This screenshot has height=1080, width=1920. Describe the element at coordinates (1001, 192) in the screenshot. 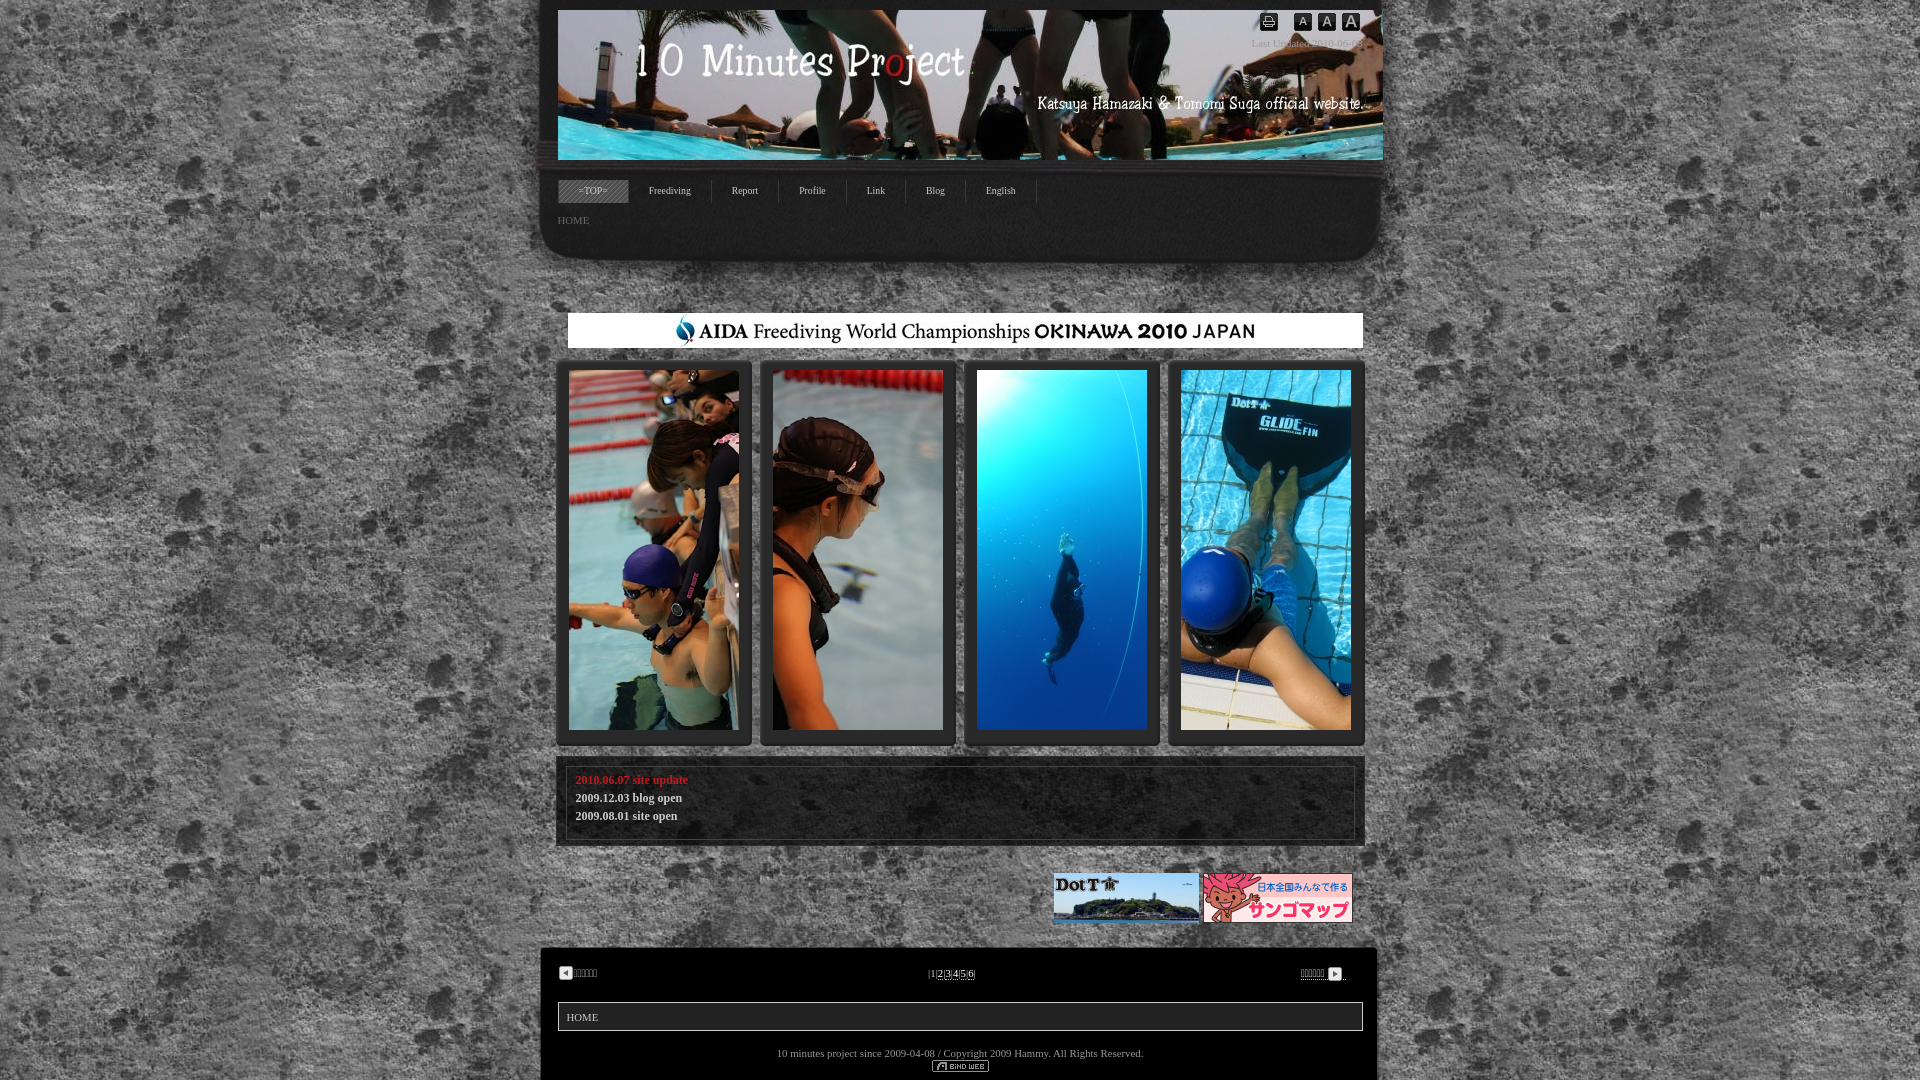

I see `English` at that location.